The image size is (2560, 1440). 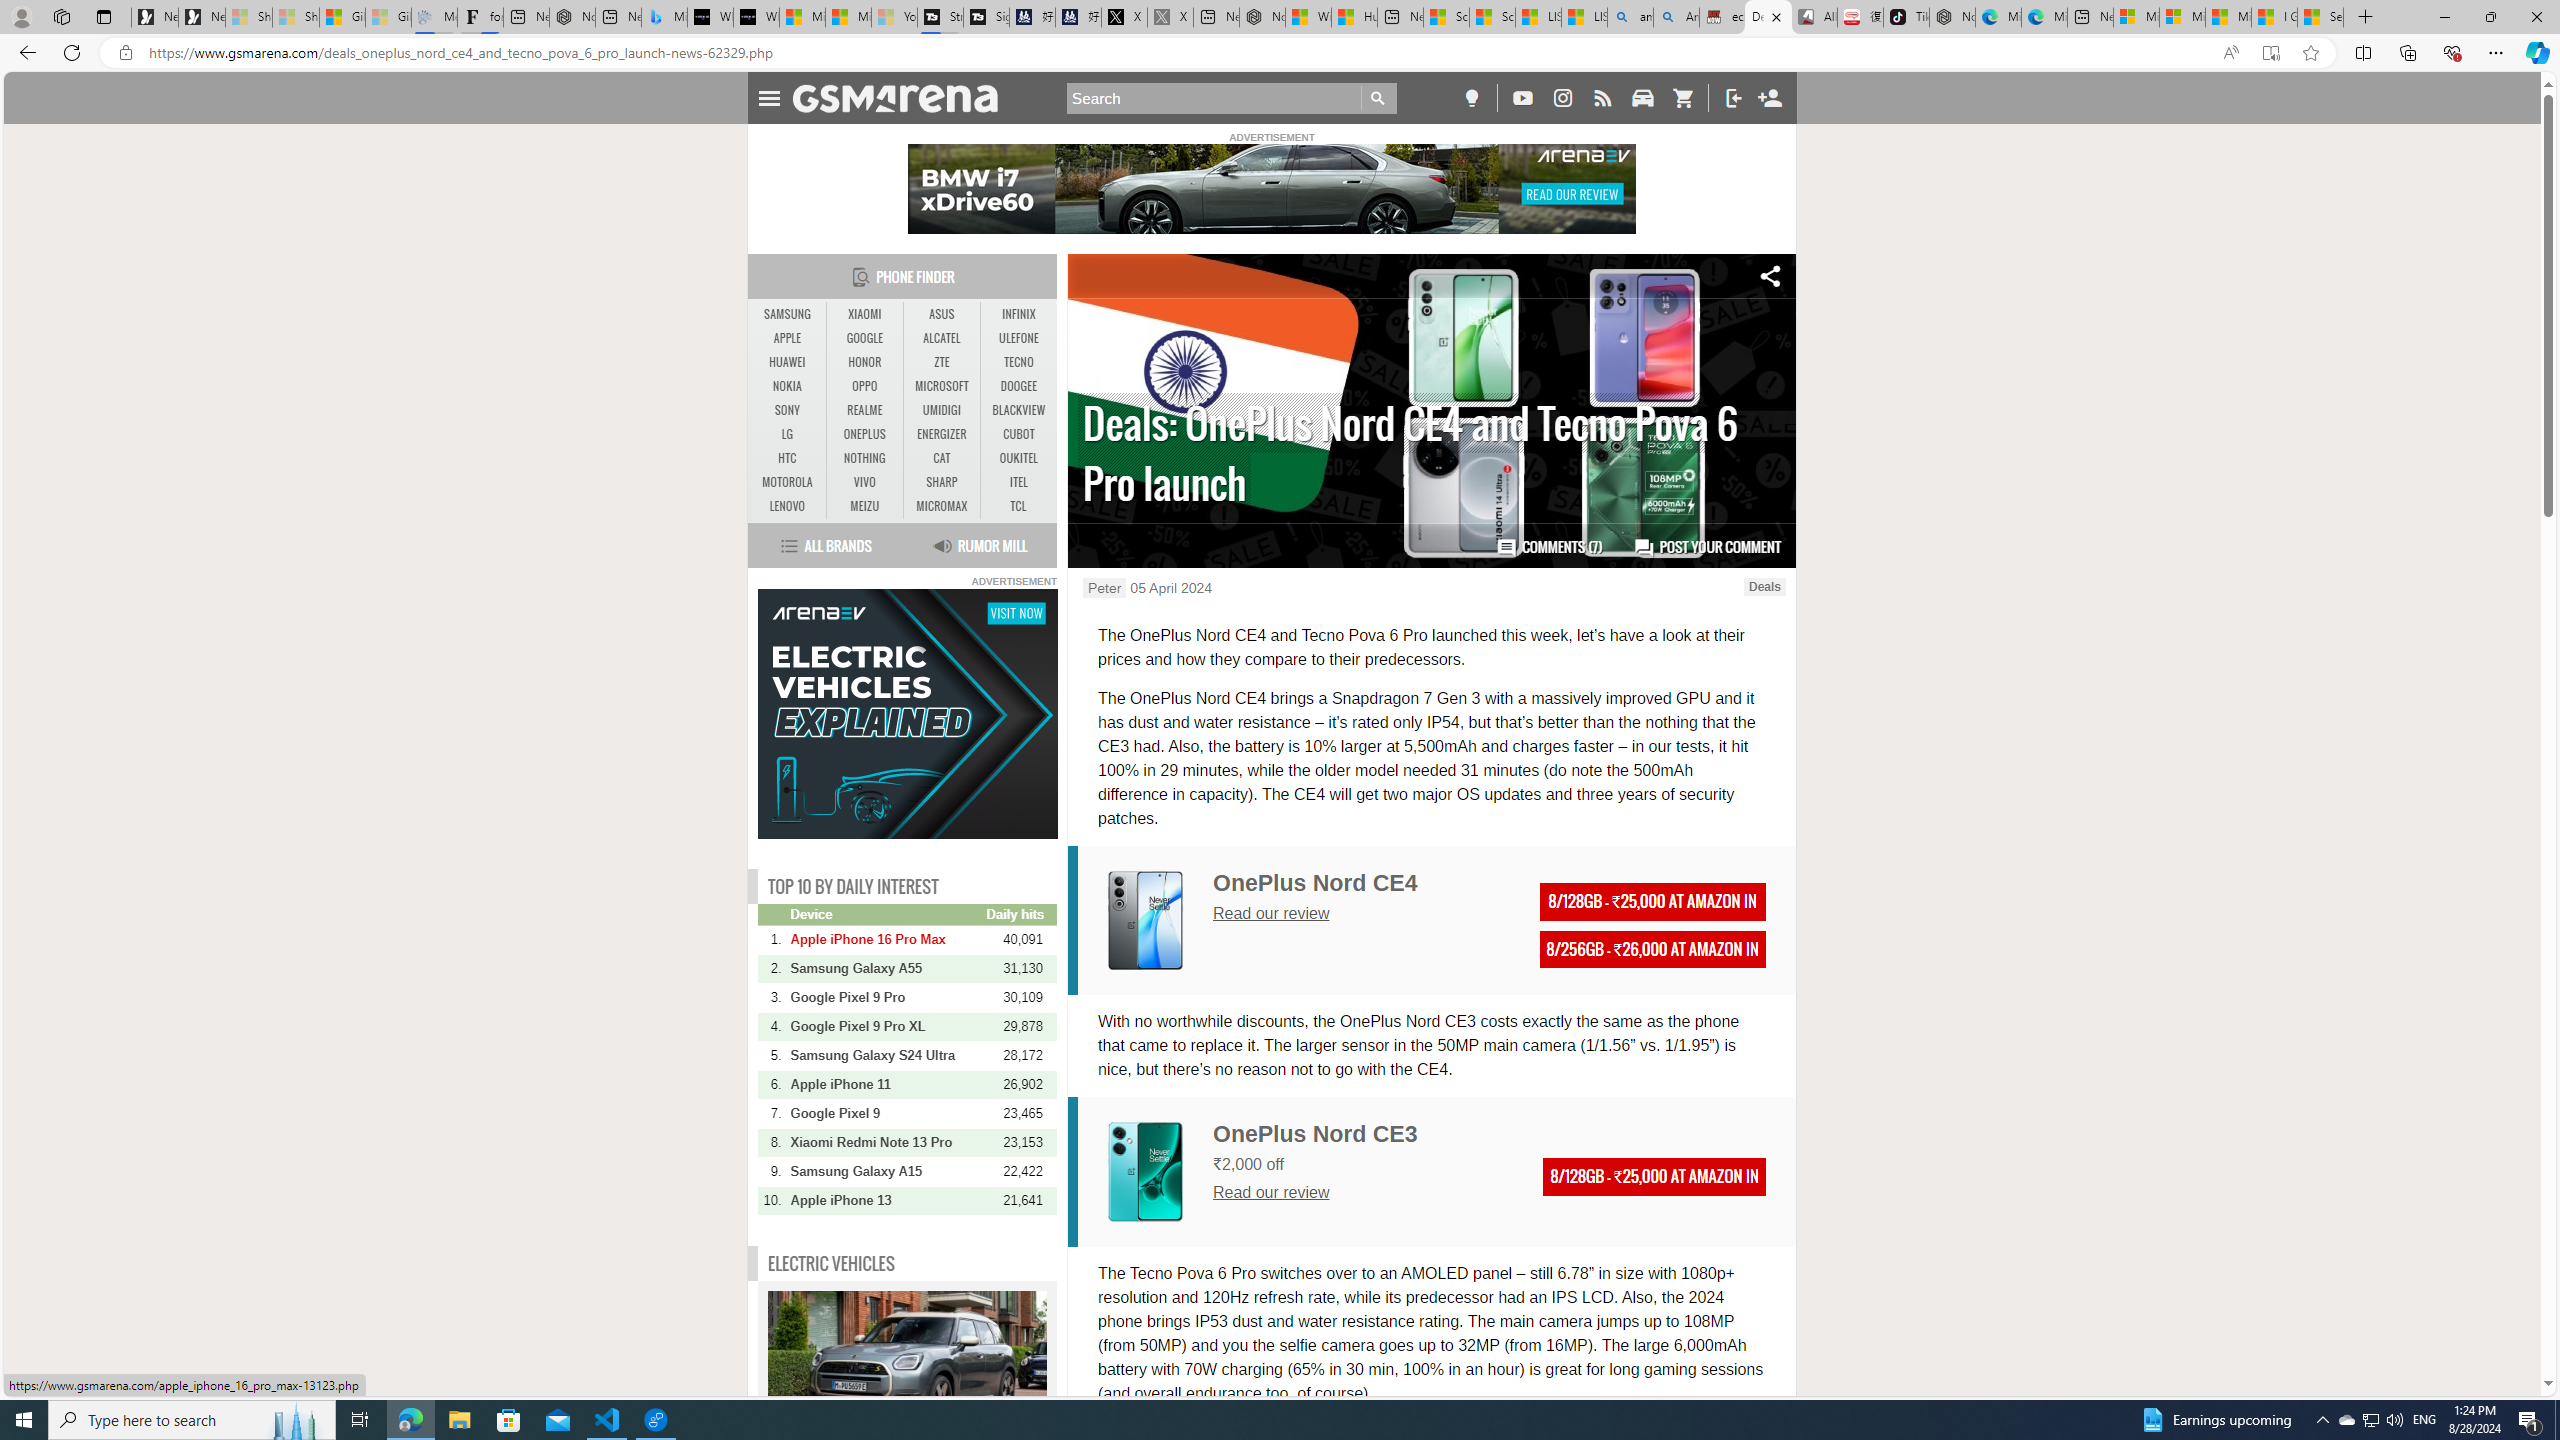 I want to click on Enter Immersive Reader (F9), so click(x=2270, y=53).